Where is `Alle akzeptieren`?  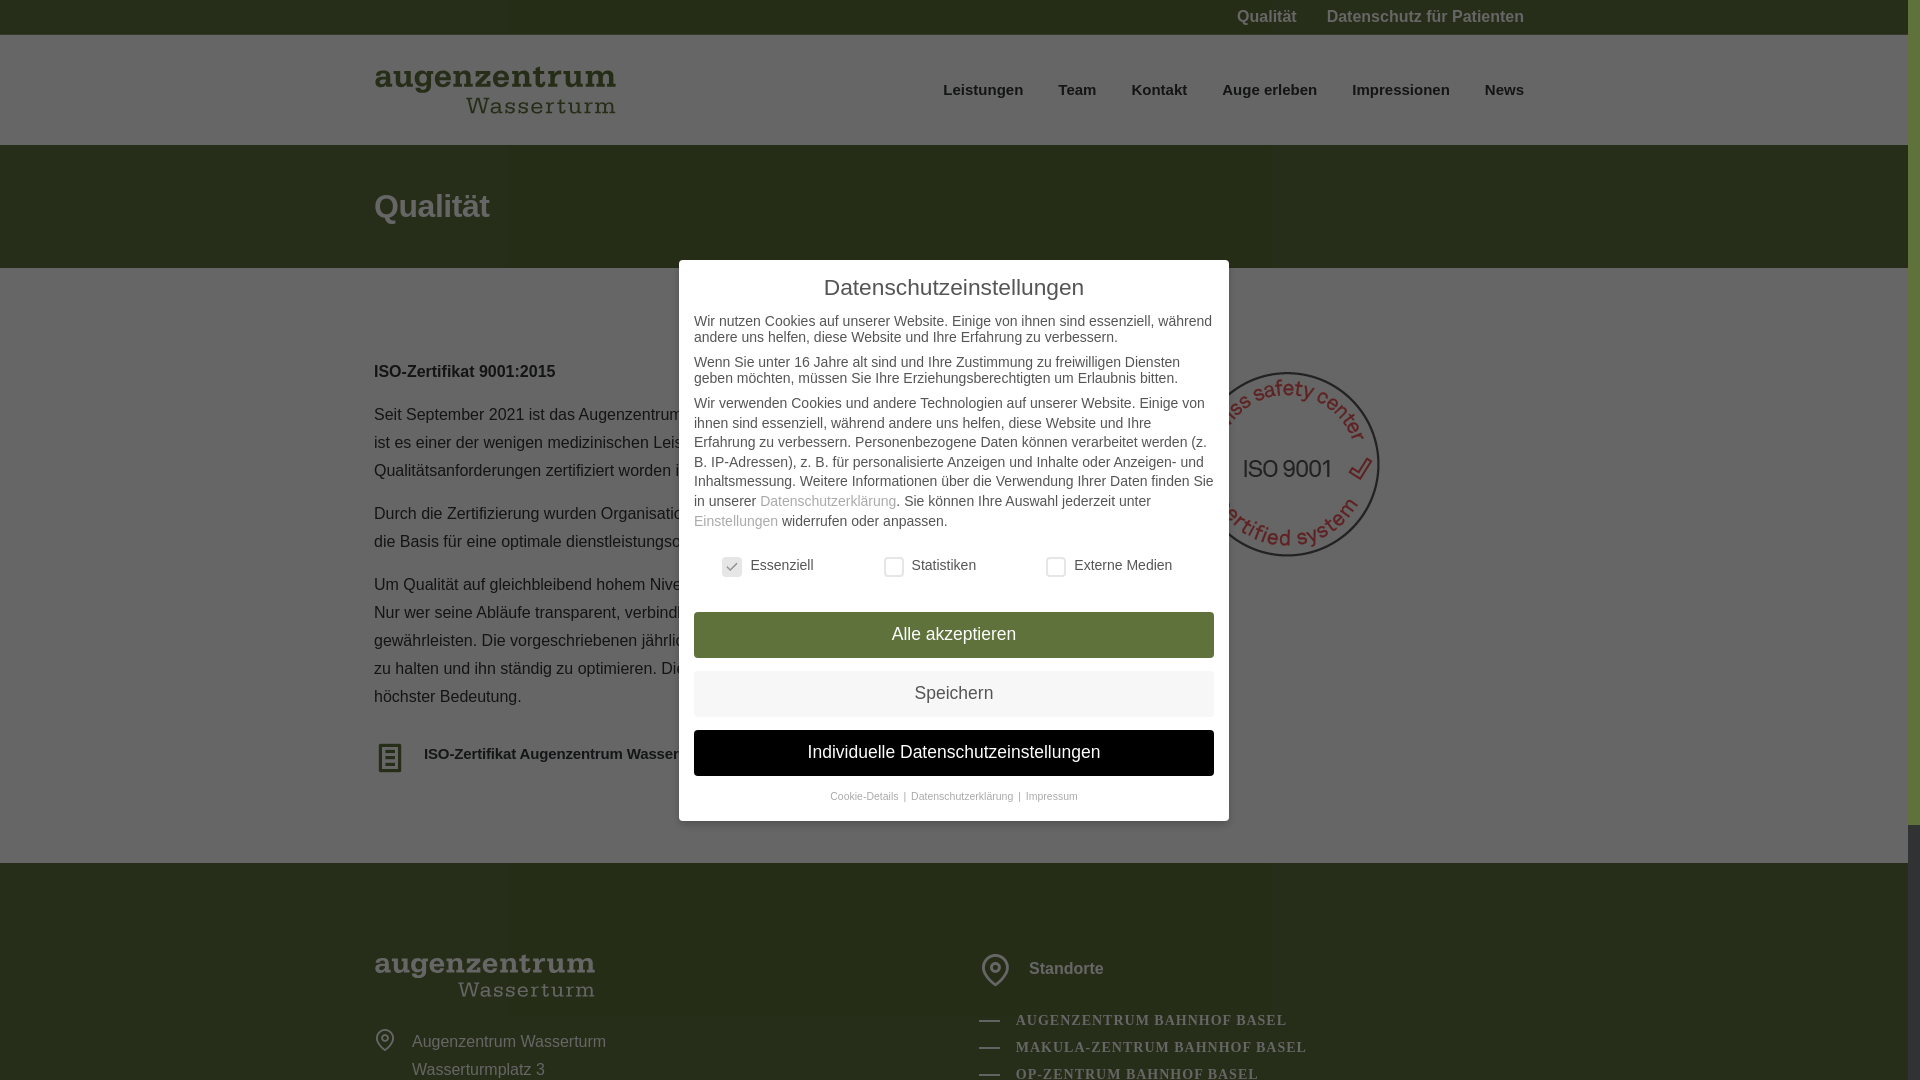 Alle akzeptieren is located at coordinates (954, 635).